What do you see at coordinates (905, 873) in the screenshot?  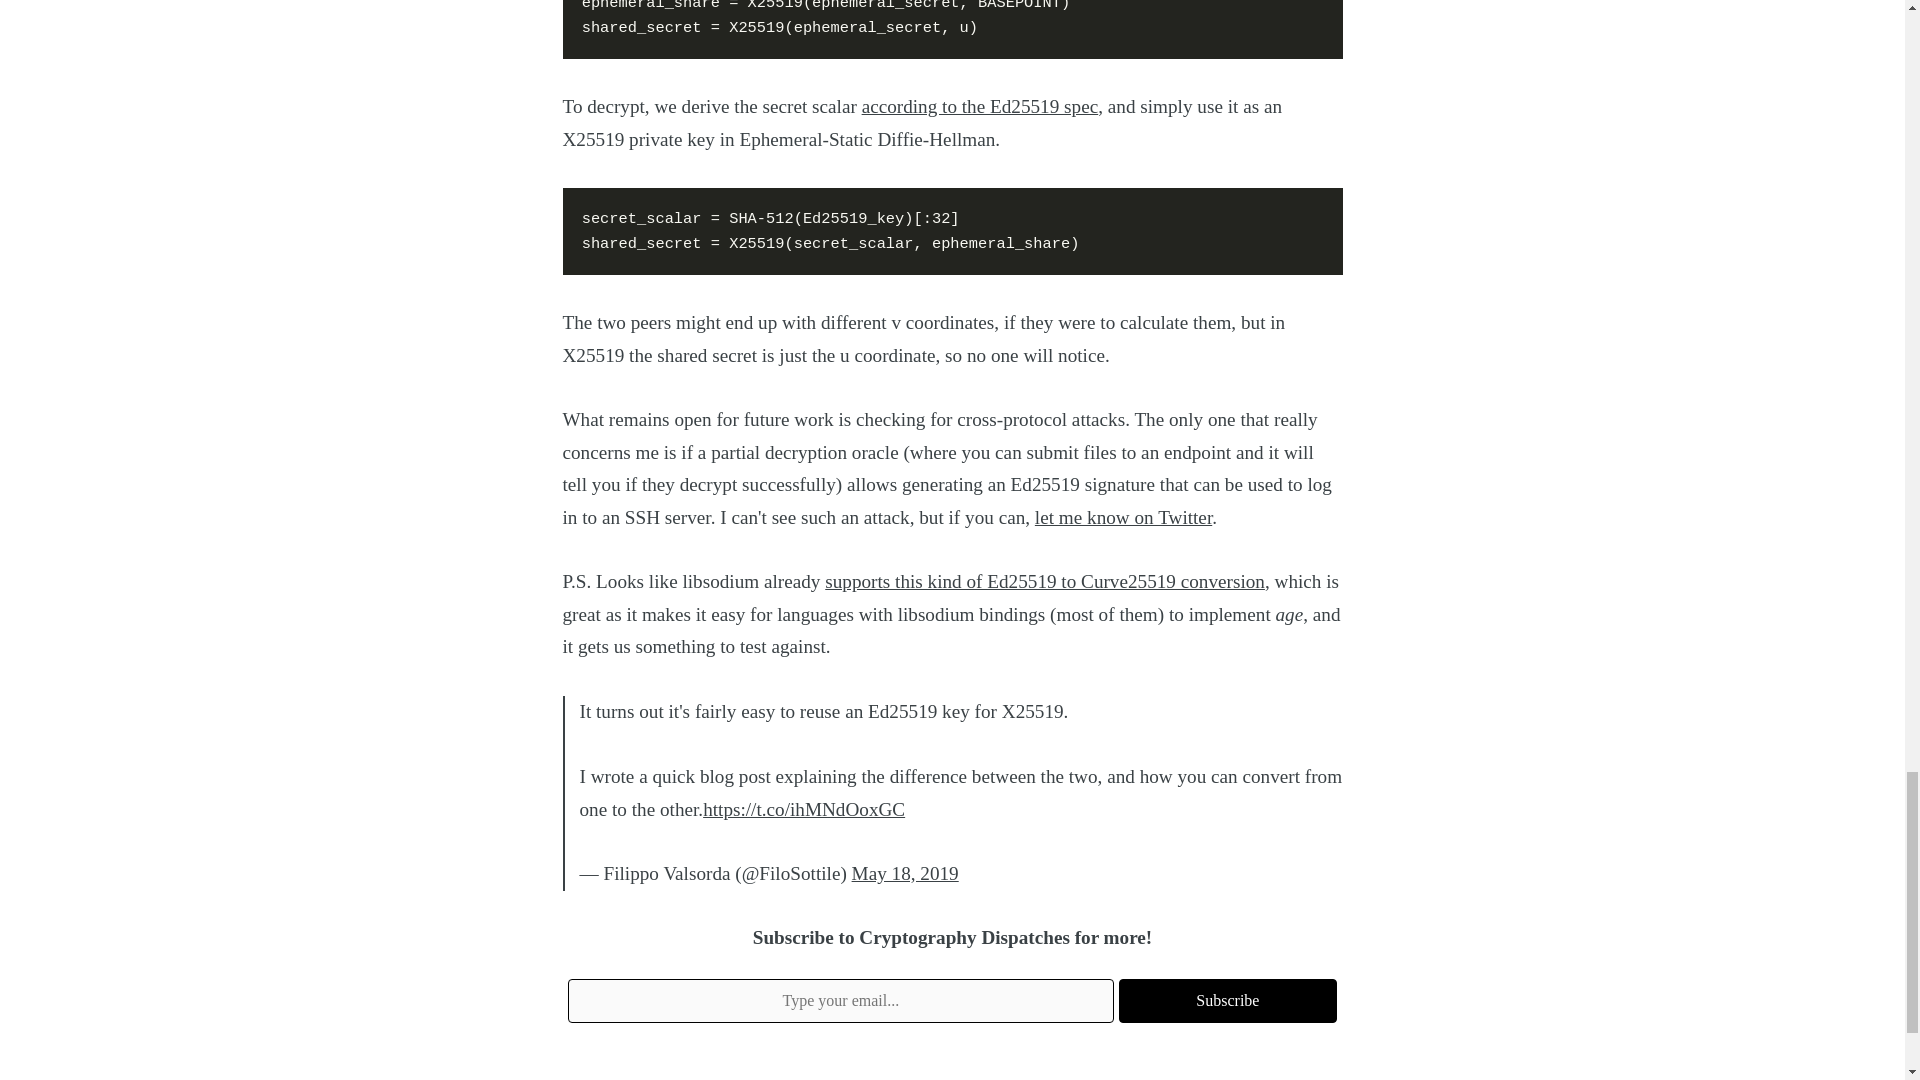 I see `May 18, 2019` at bounding box center [905, 873].